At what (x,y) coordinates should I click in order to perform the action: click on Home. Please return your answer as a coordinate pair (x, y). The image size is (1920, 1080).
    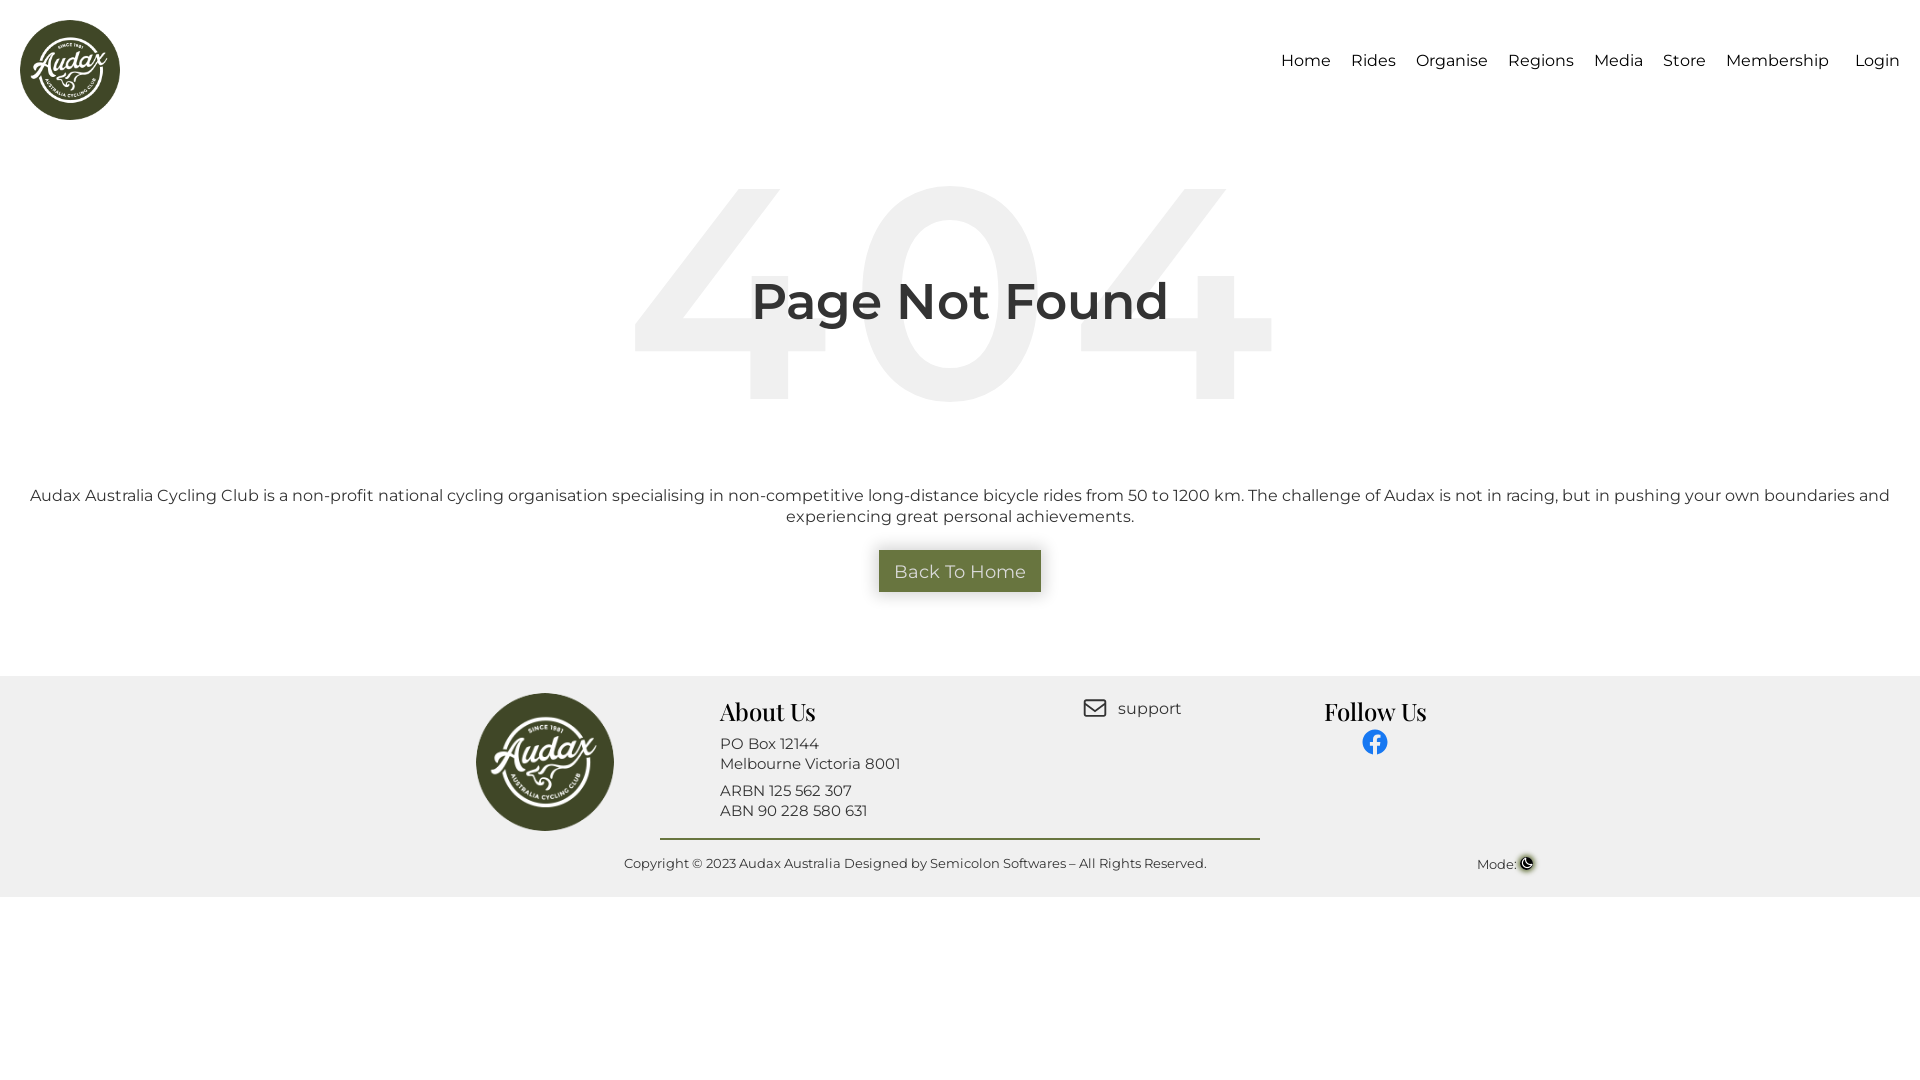
    Looking at the image, I should click on (1306, 60).